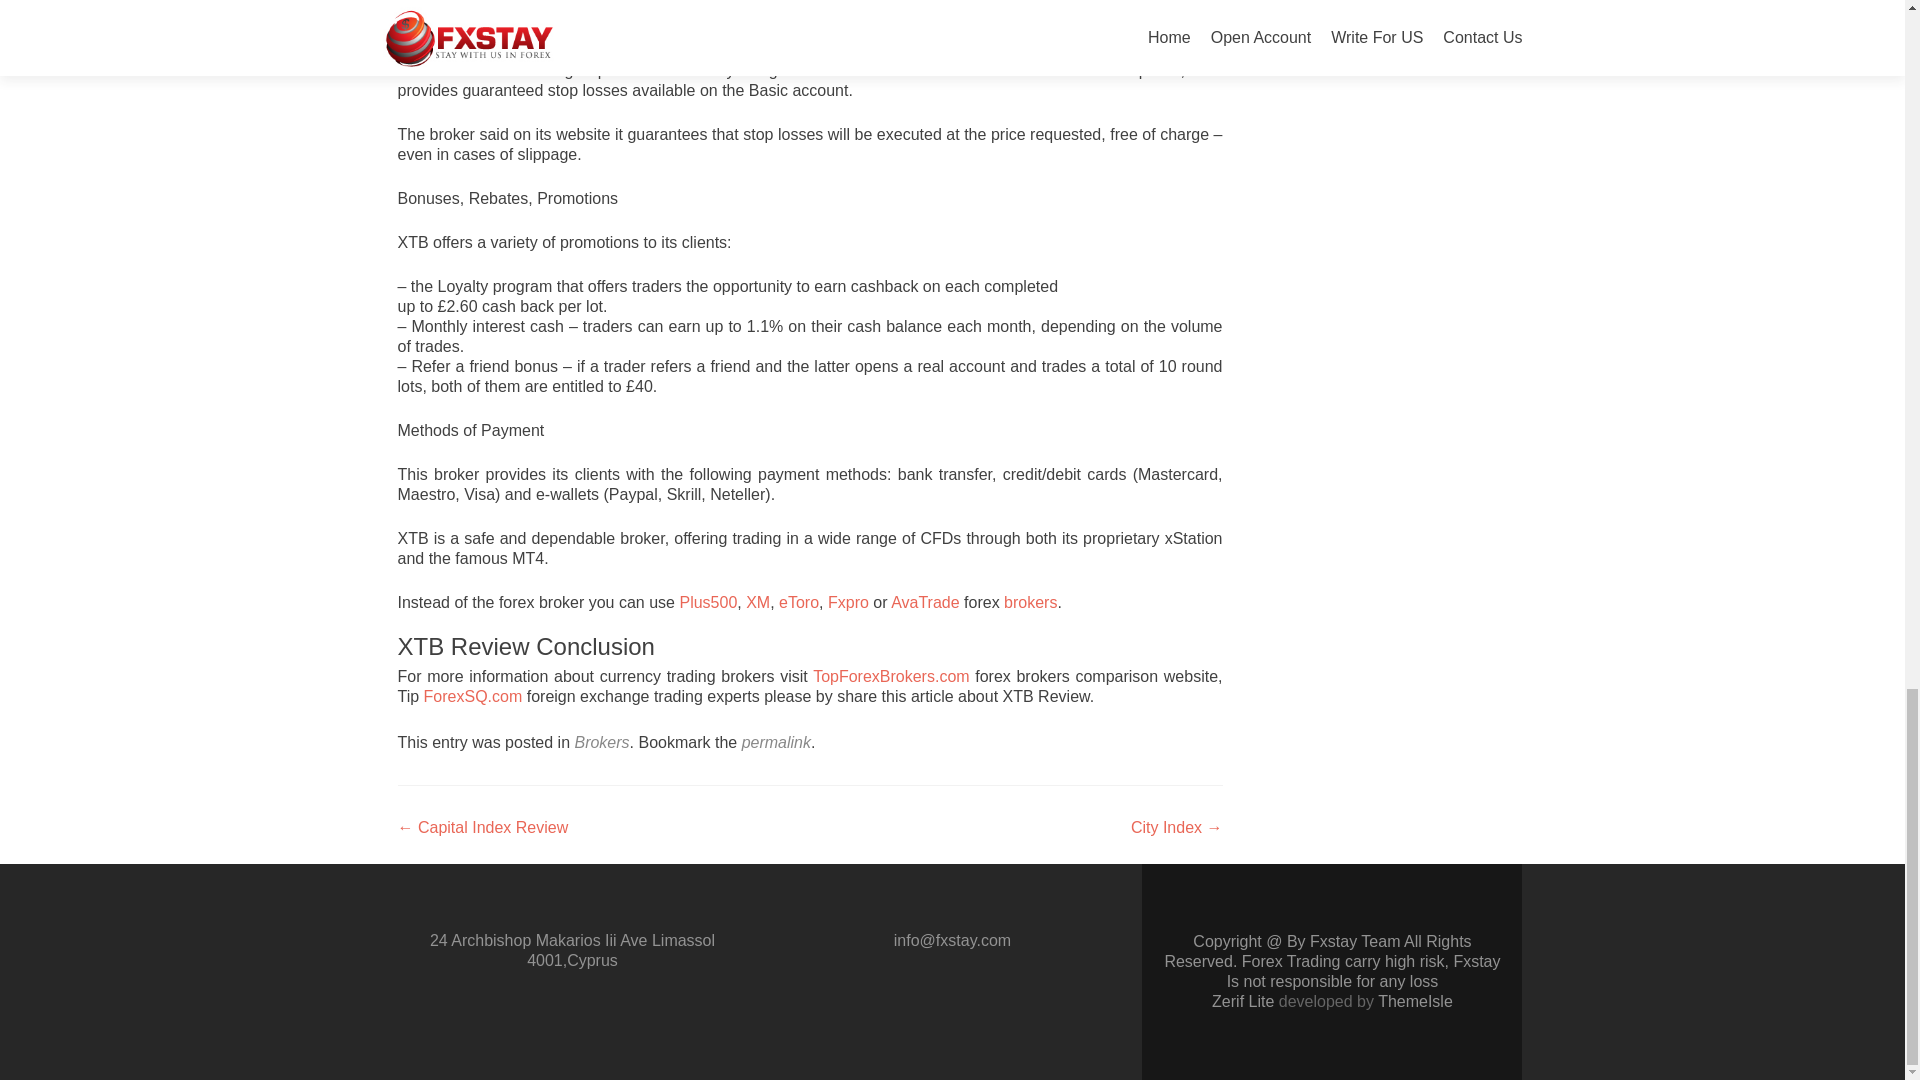 This screenshot has height=1080, width=1920. What do you see at coordinates (708, 602) in the screenshot?
I see `Plus500` at bounding box center [708, 602].